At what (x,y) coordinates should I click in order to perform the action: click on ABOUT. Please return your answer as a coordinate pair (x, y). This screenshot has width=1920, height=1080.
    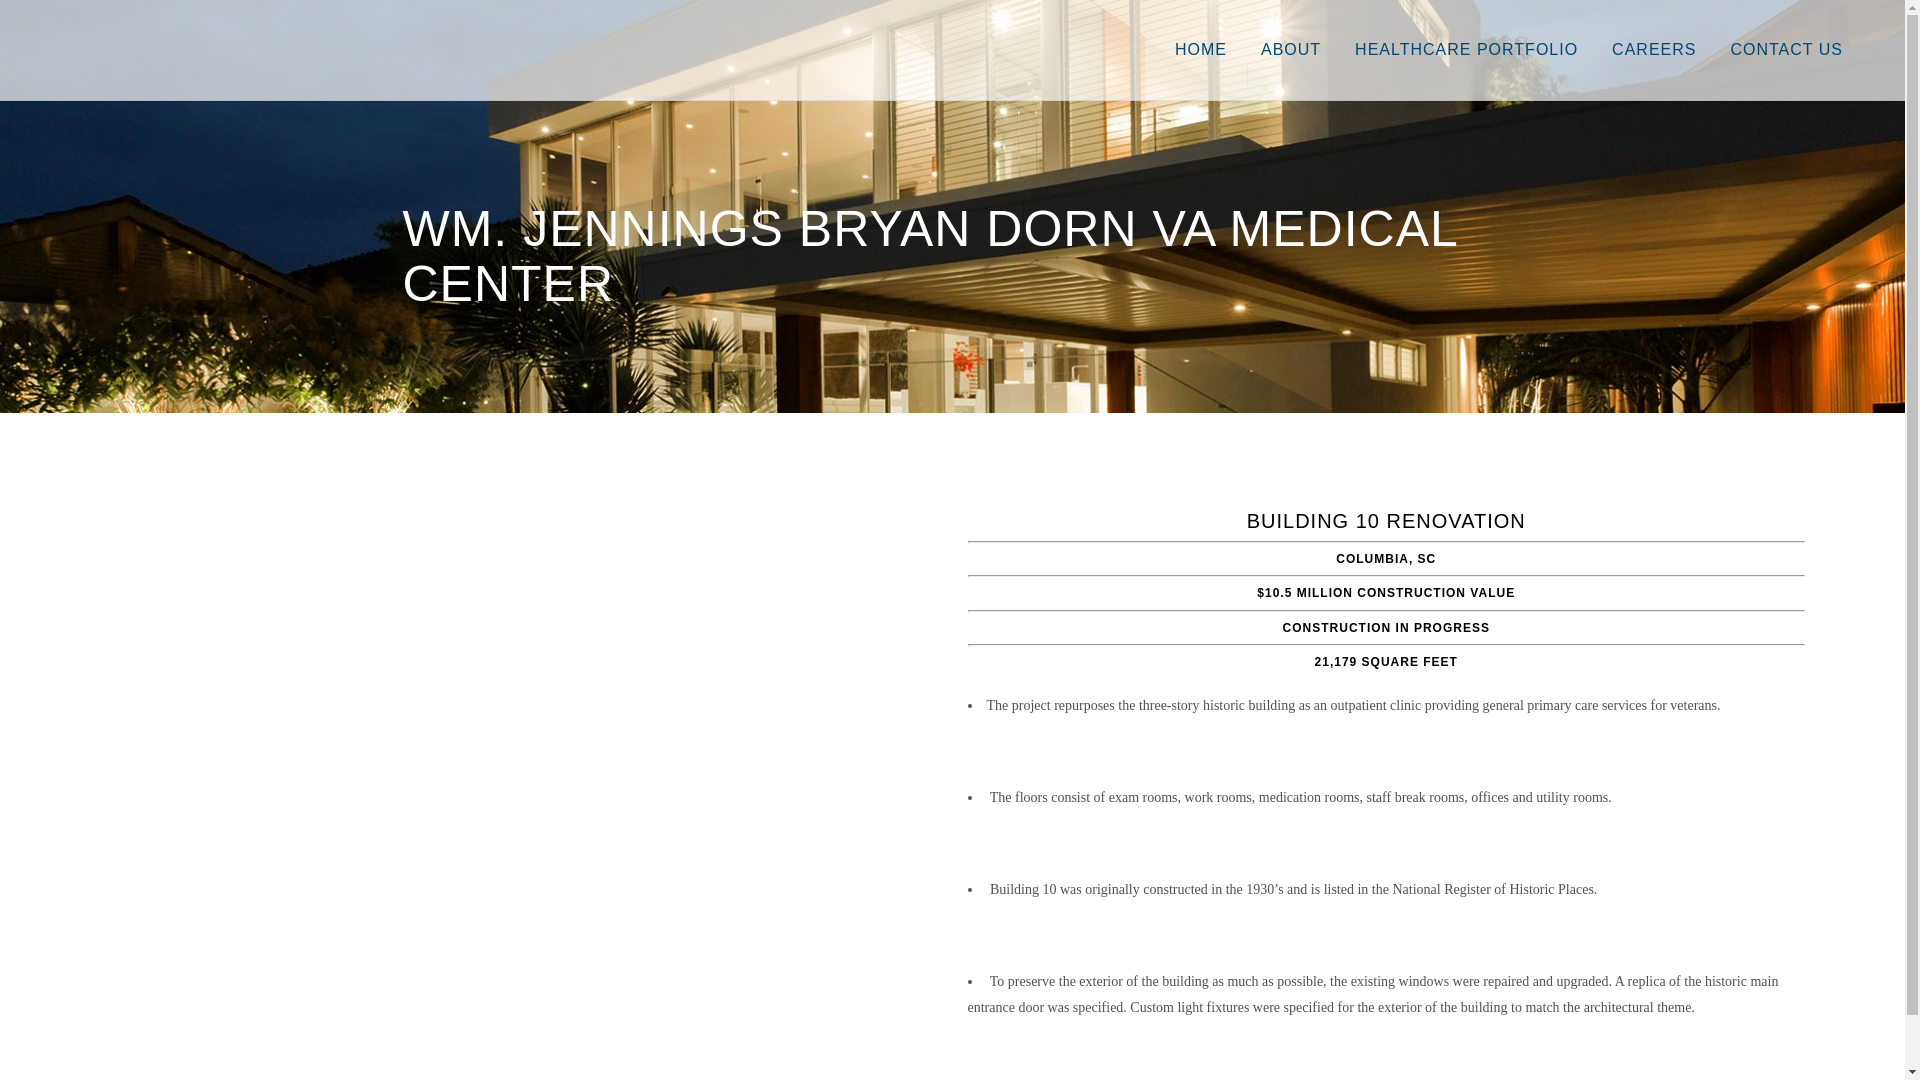
    Looking at the image, I should click on (1291, 50).